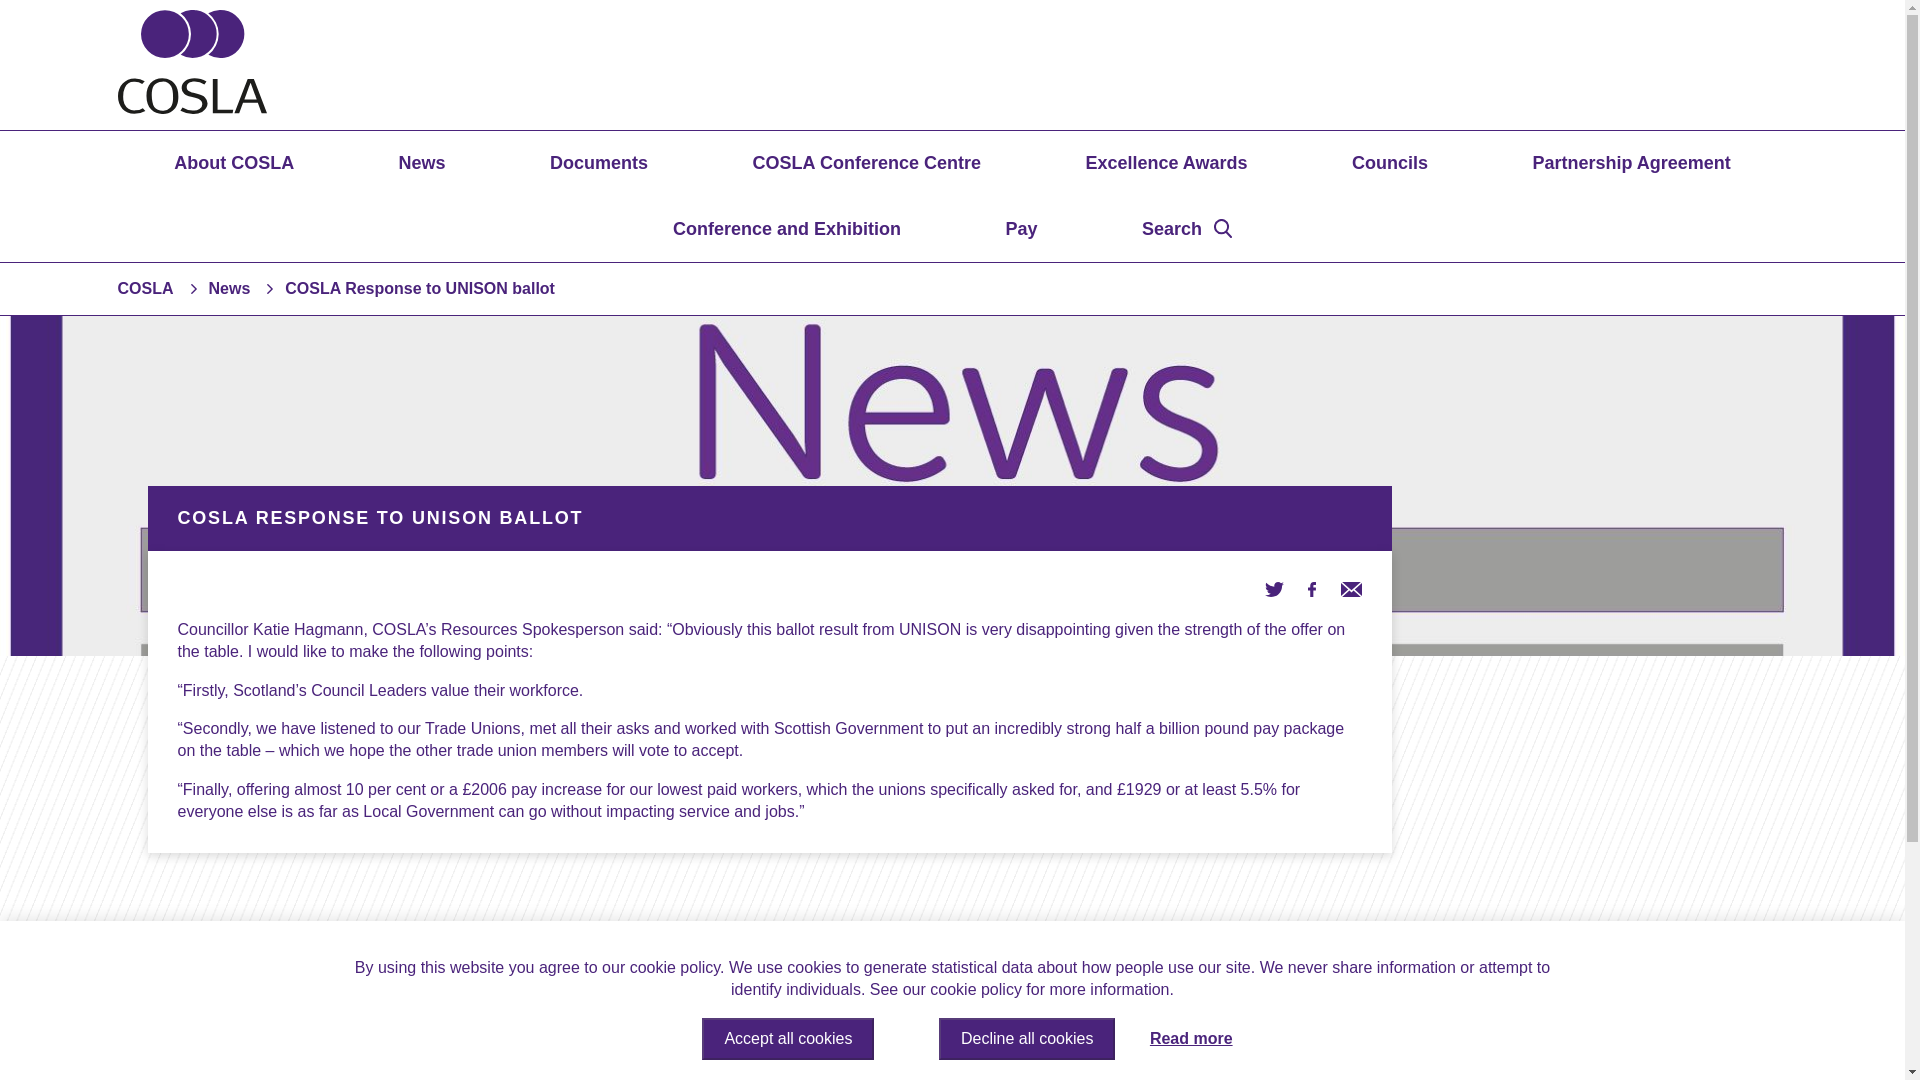 The image size is (1920, 1080). Describe the element at coordinates (1187, 229) in the screenshot. I see `Search` at that location.